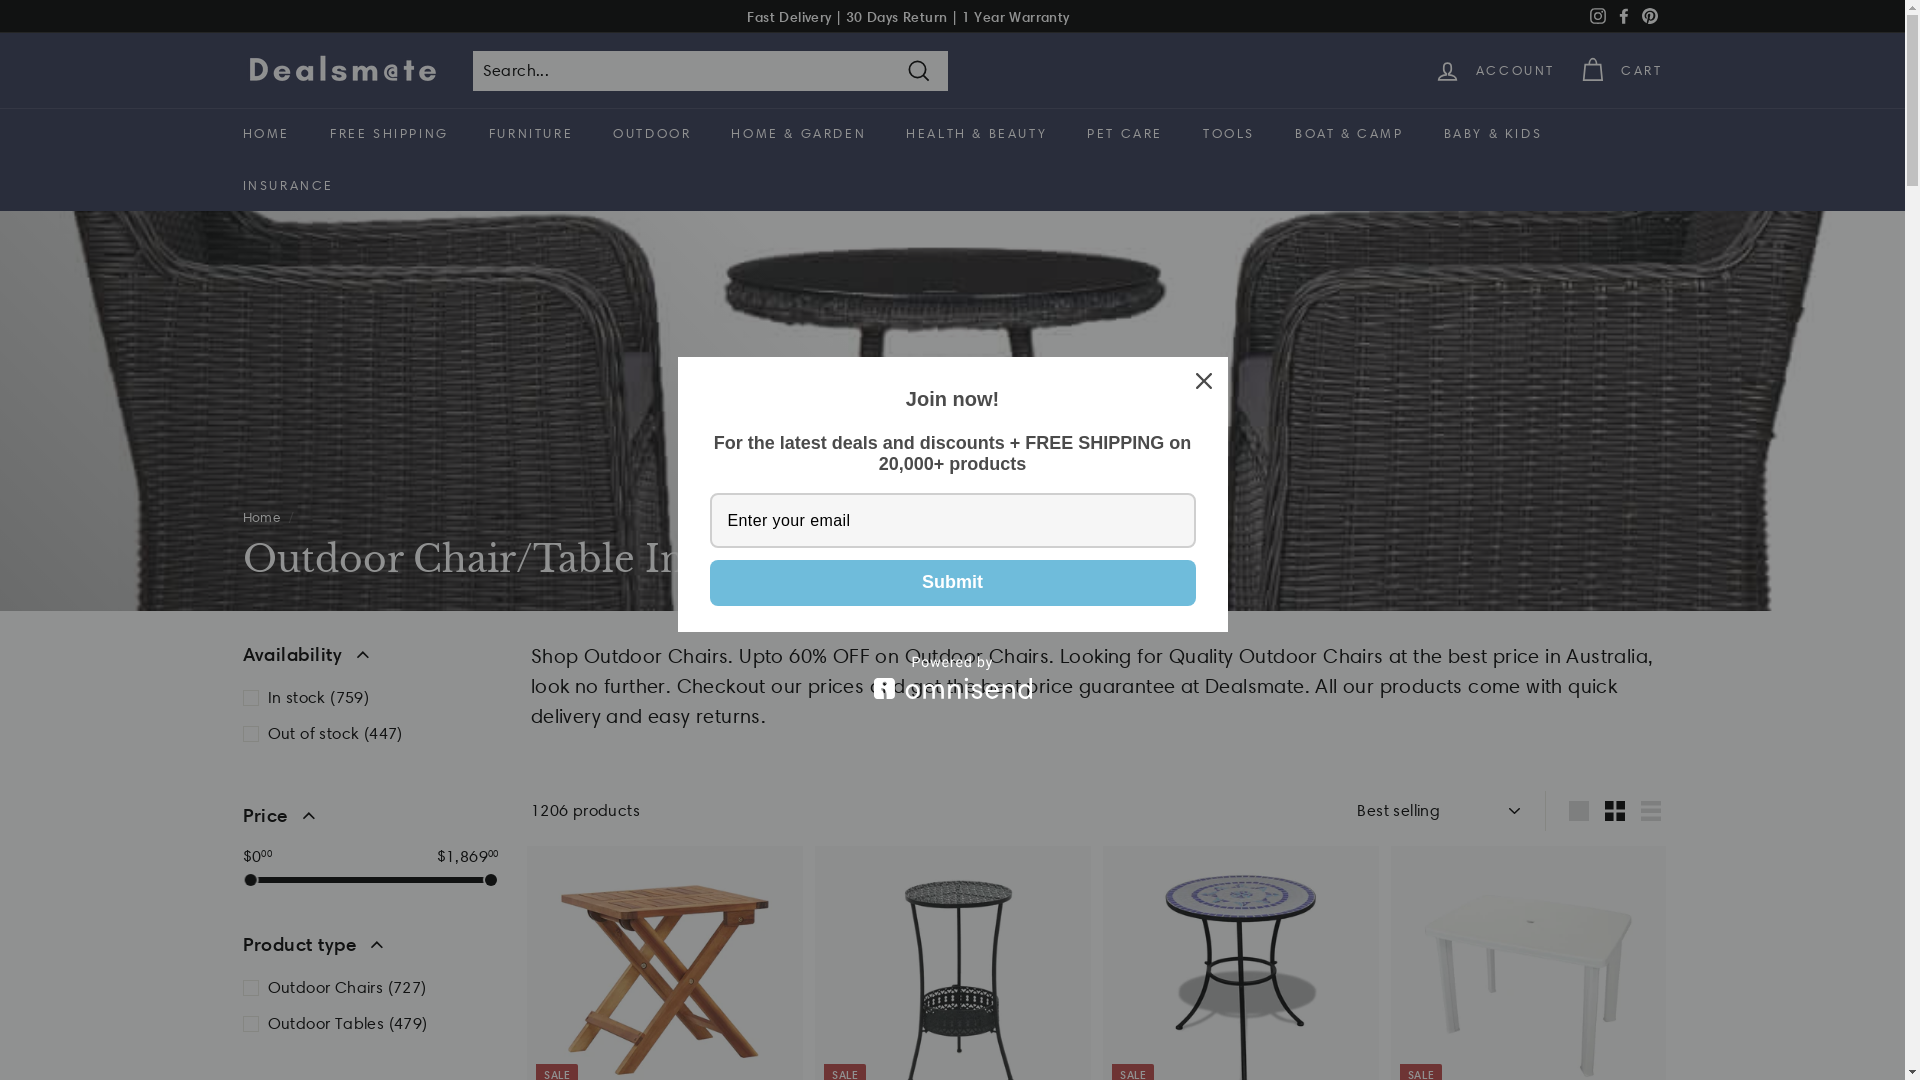  What do you see at coordinates (288, 186) in the screenshot?
I see `INSURANCE` at bounding box center [288, 186].